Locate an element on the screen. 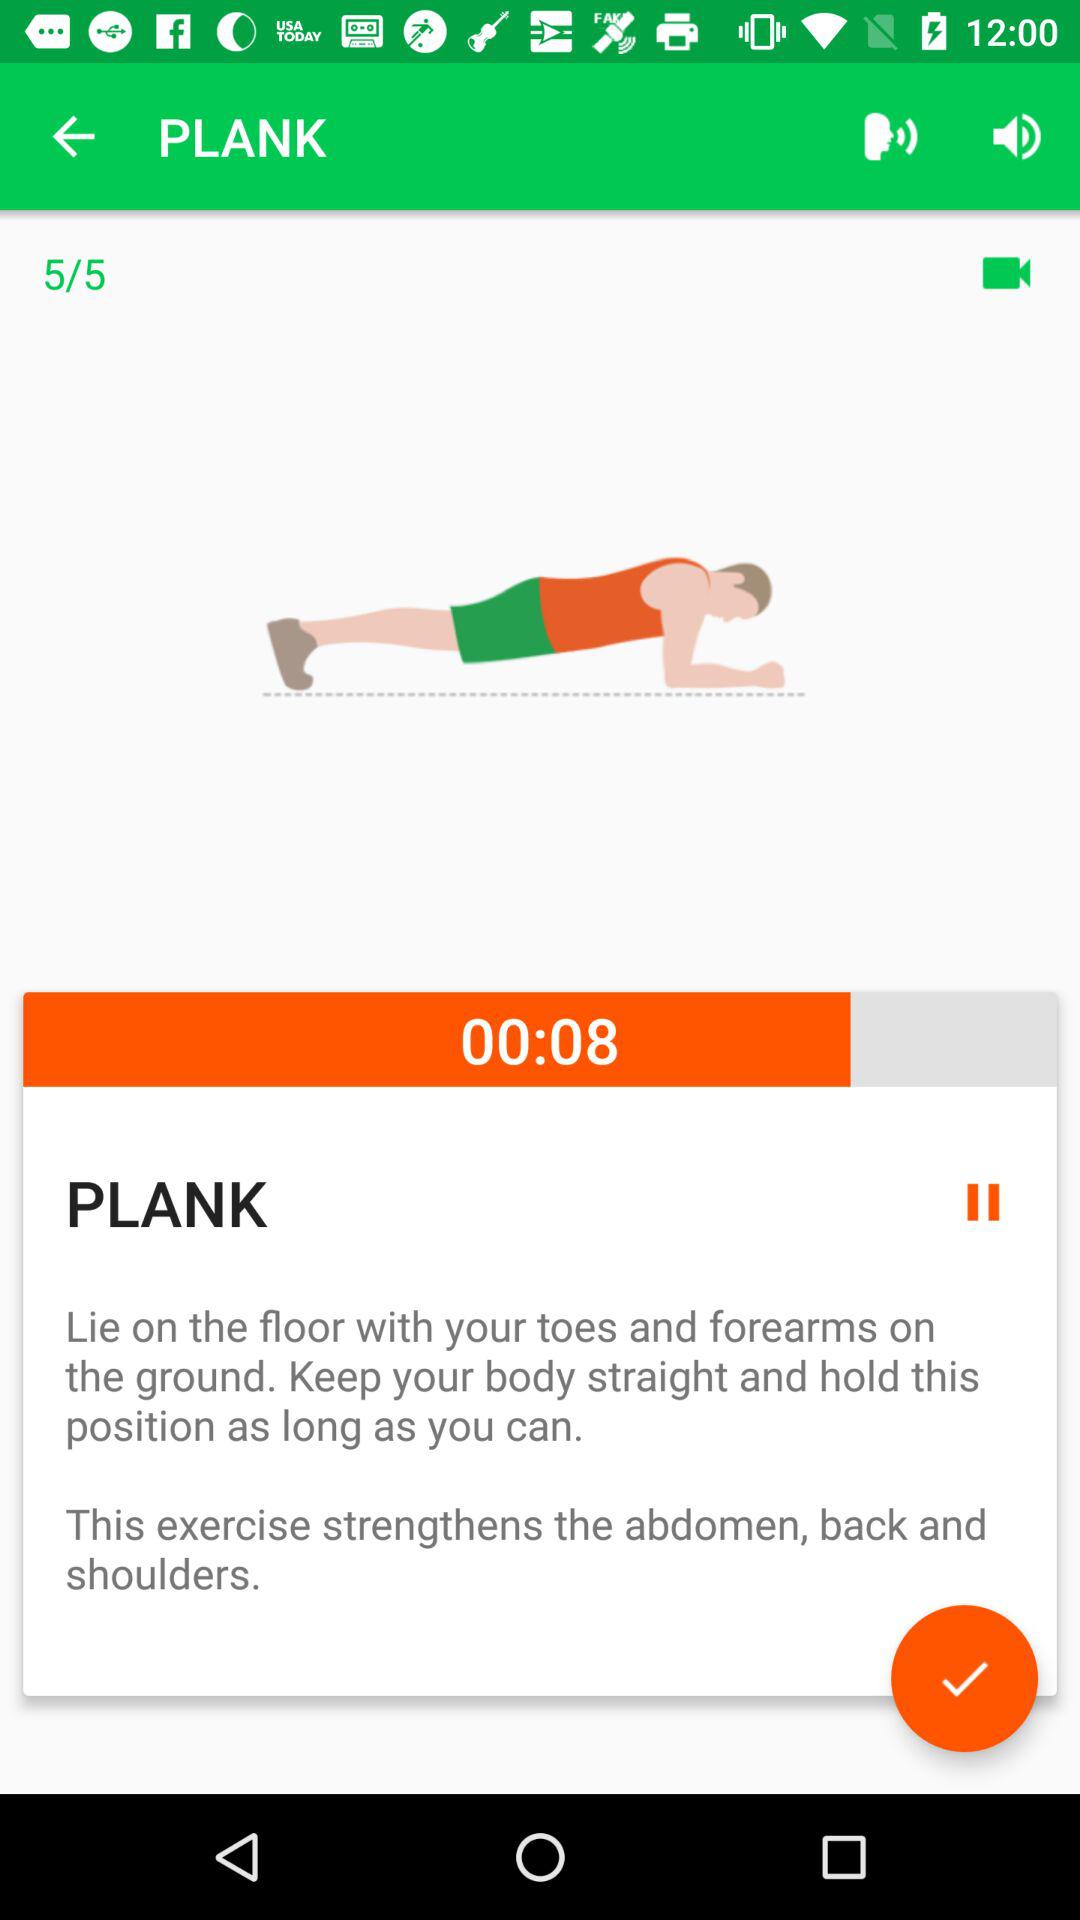 The image size is (1080, 1920). select the icon which is on the top right corner of the page is located at coordinates (1016, 136).